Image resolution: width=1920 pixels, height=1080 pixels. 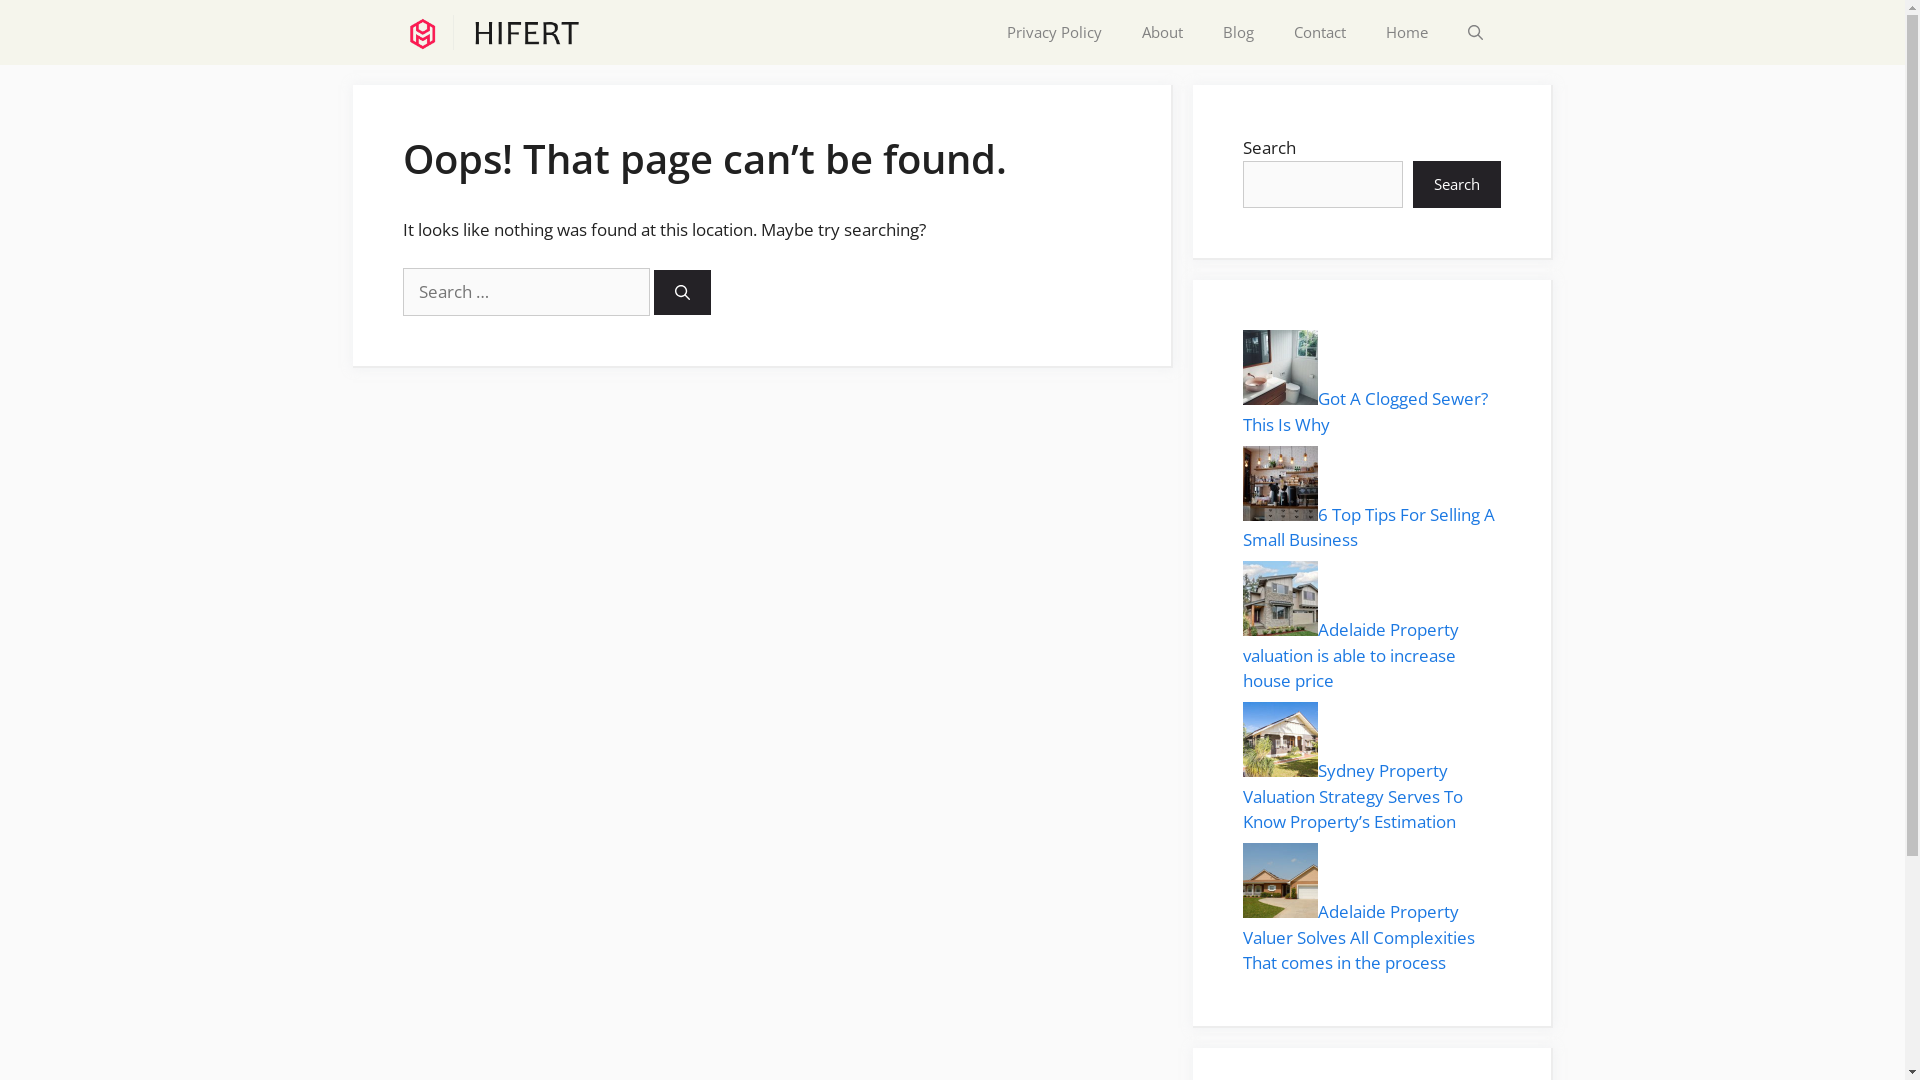 I want to click on About, so click(x=1162, y=32).